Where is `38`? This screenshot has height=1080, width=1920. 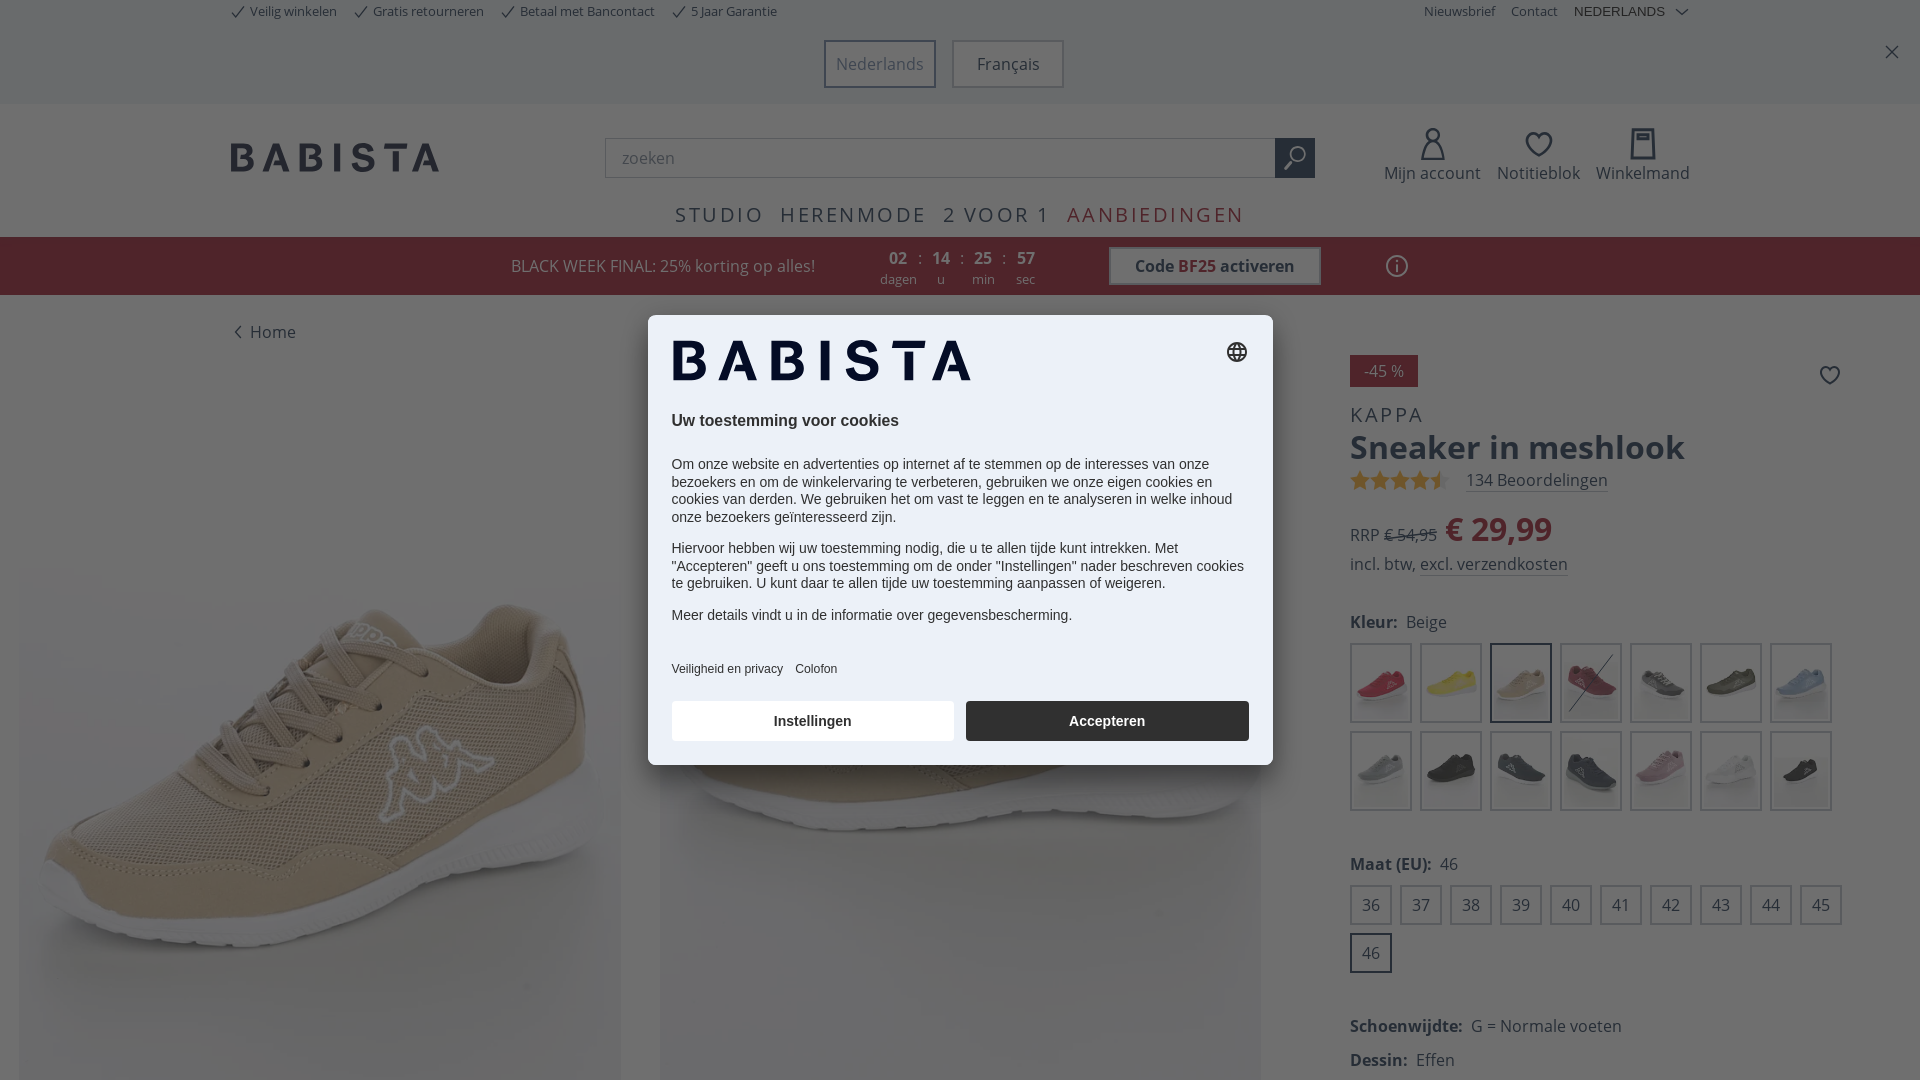 38 is located at coordinates (1471, 905).